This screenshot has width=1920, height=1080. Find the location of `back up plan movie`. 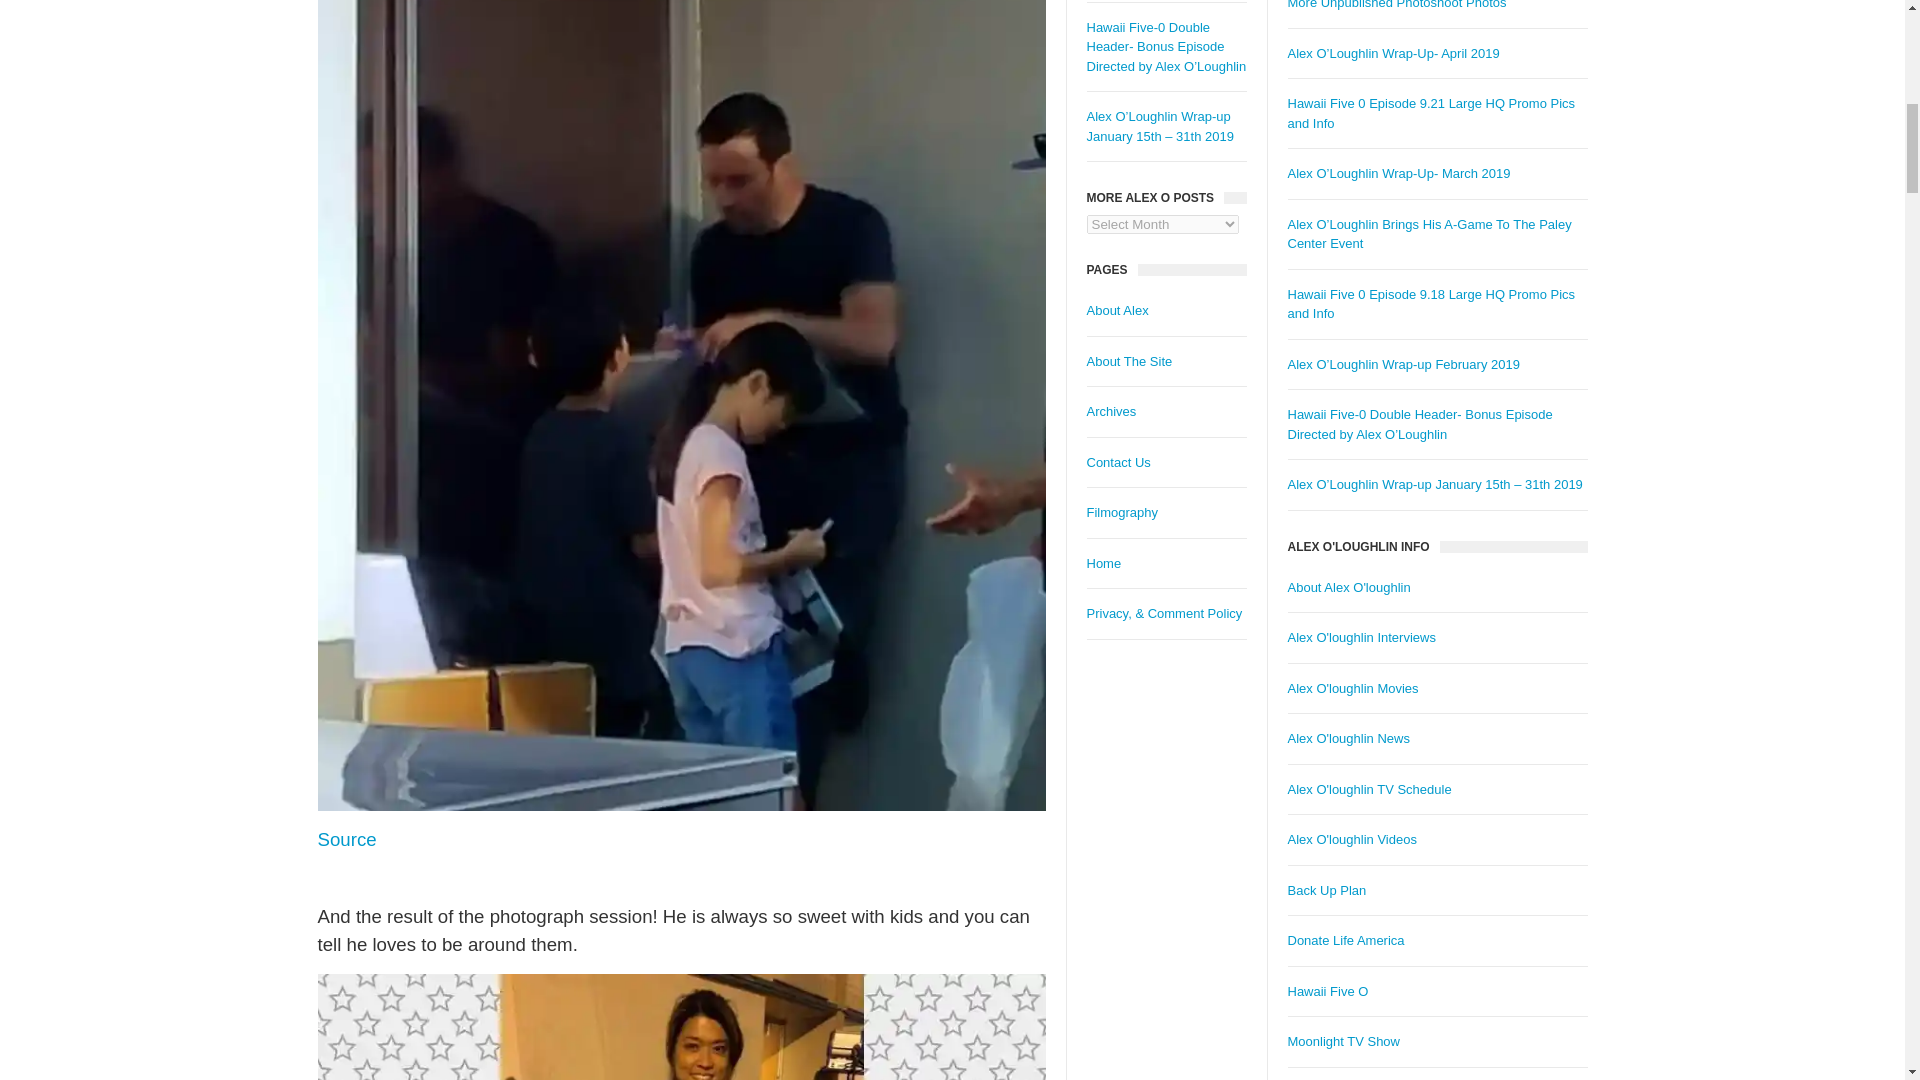

back up plan movie is located at coordinates (1328, 890).